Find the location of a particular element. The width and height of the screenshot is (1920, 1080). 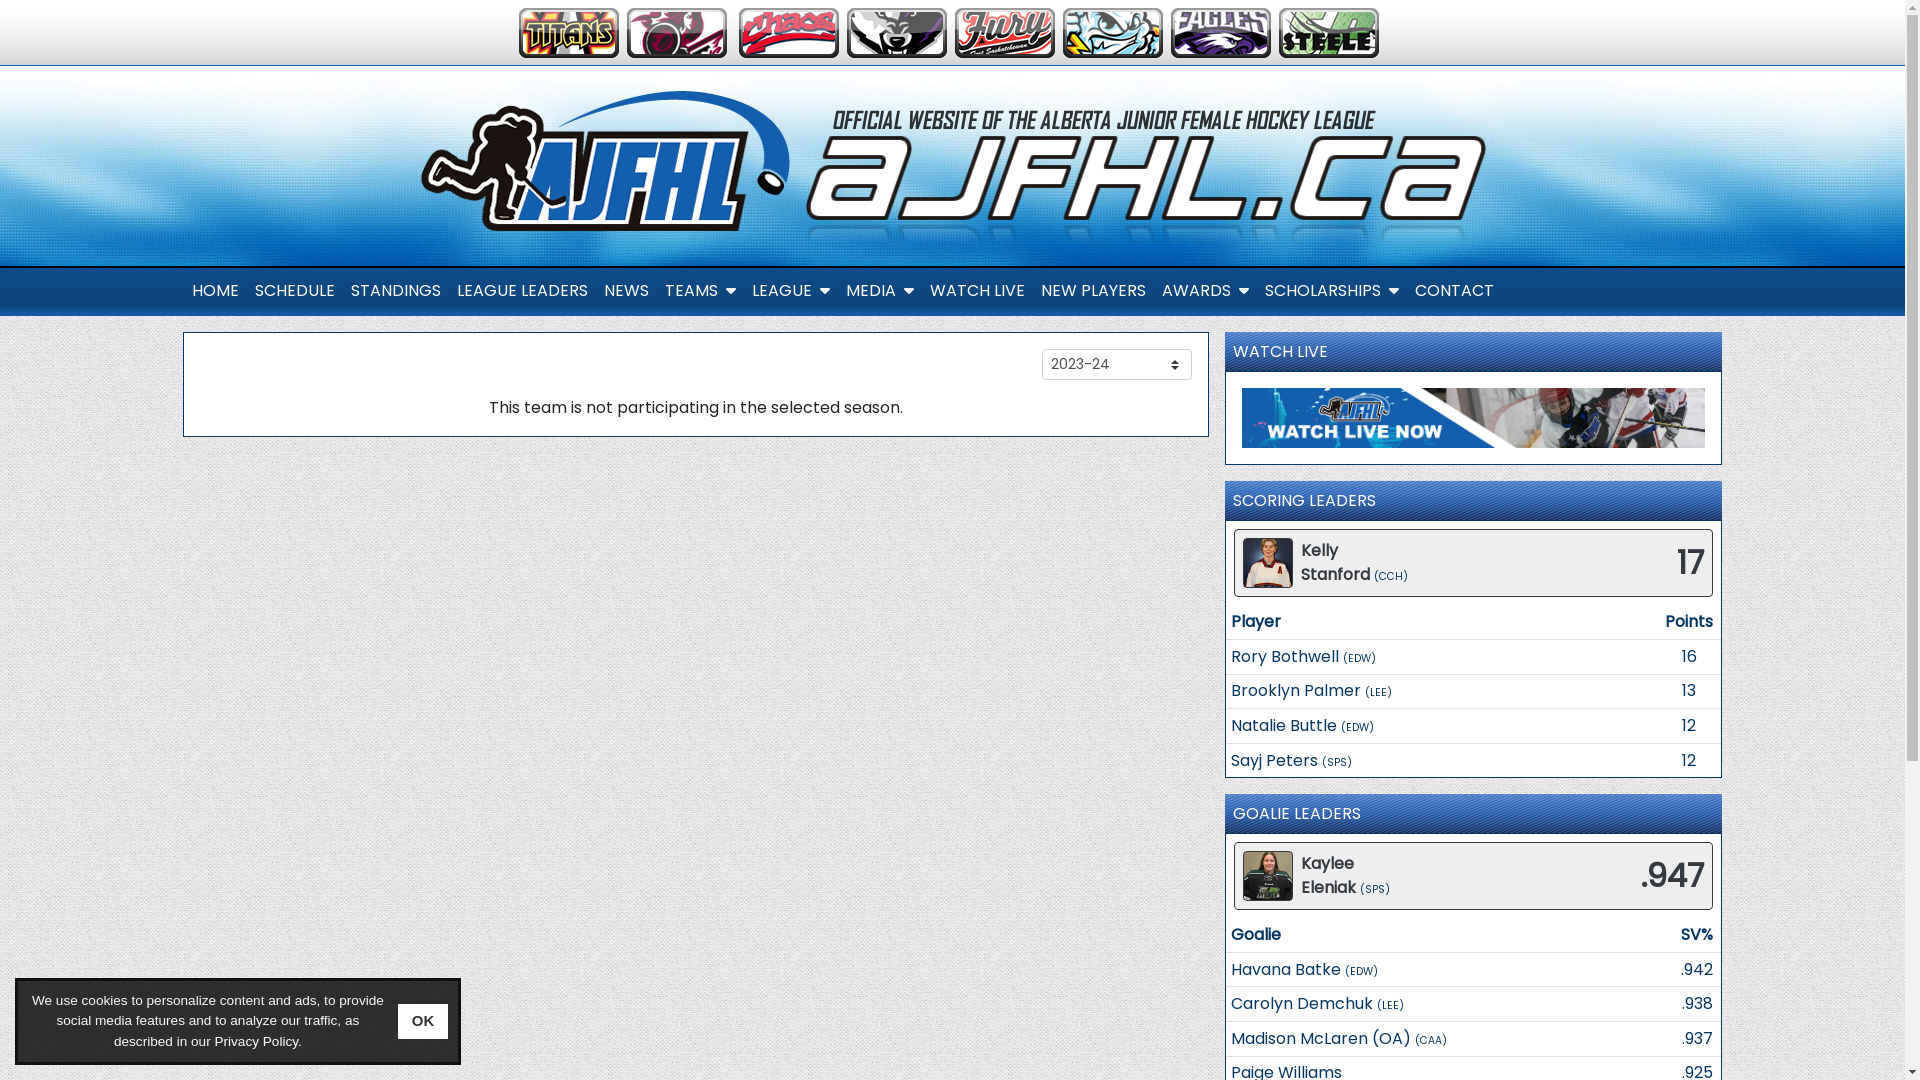

TEAMS is located at coordinates (700, 291).